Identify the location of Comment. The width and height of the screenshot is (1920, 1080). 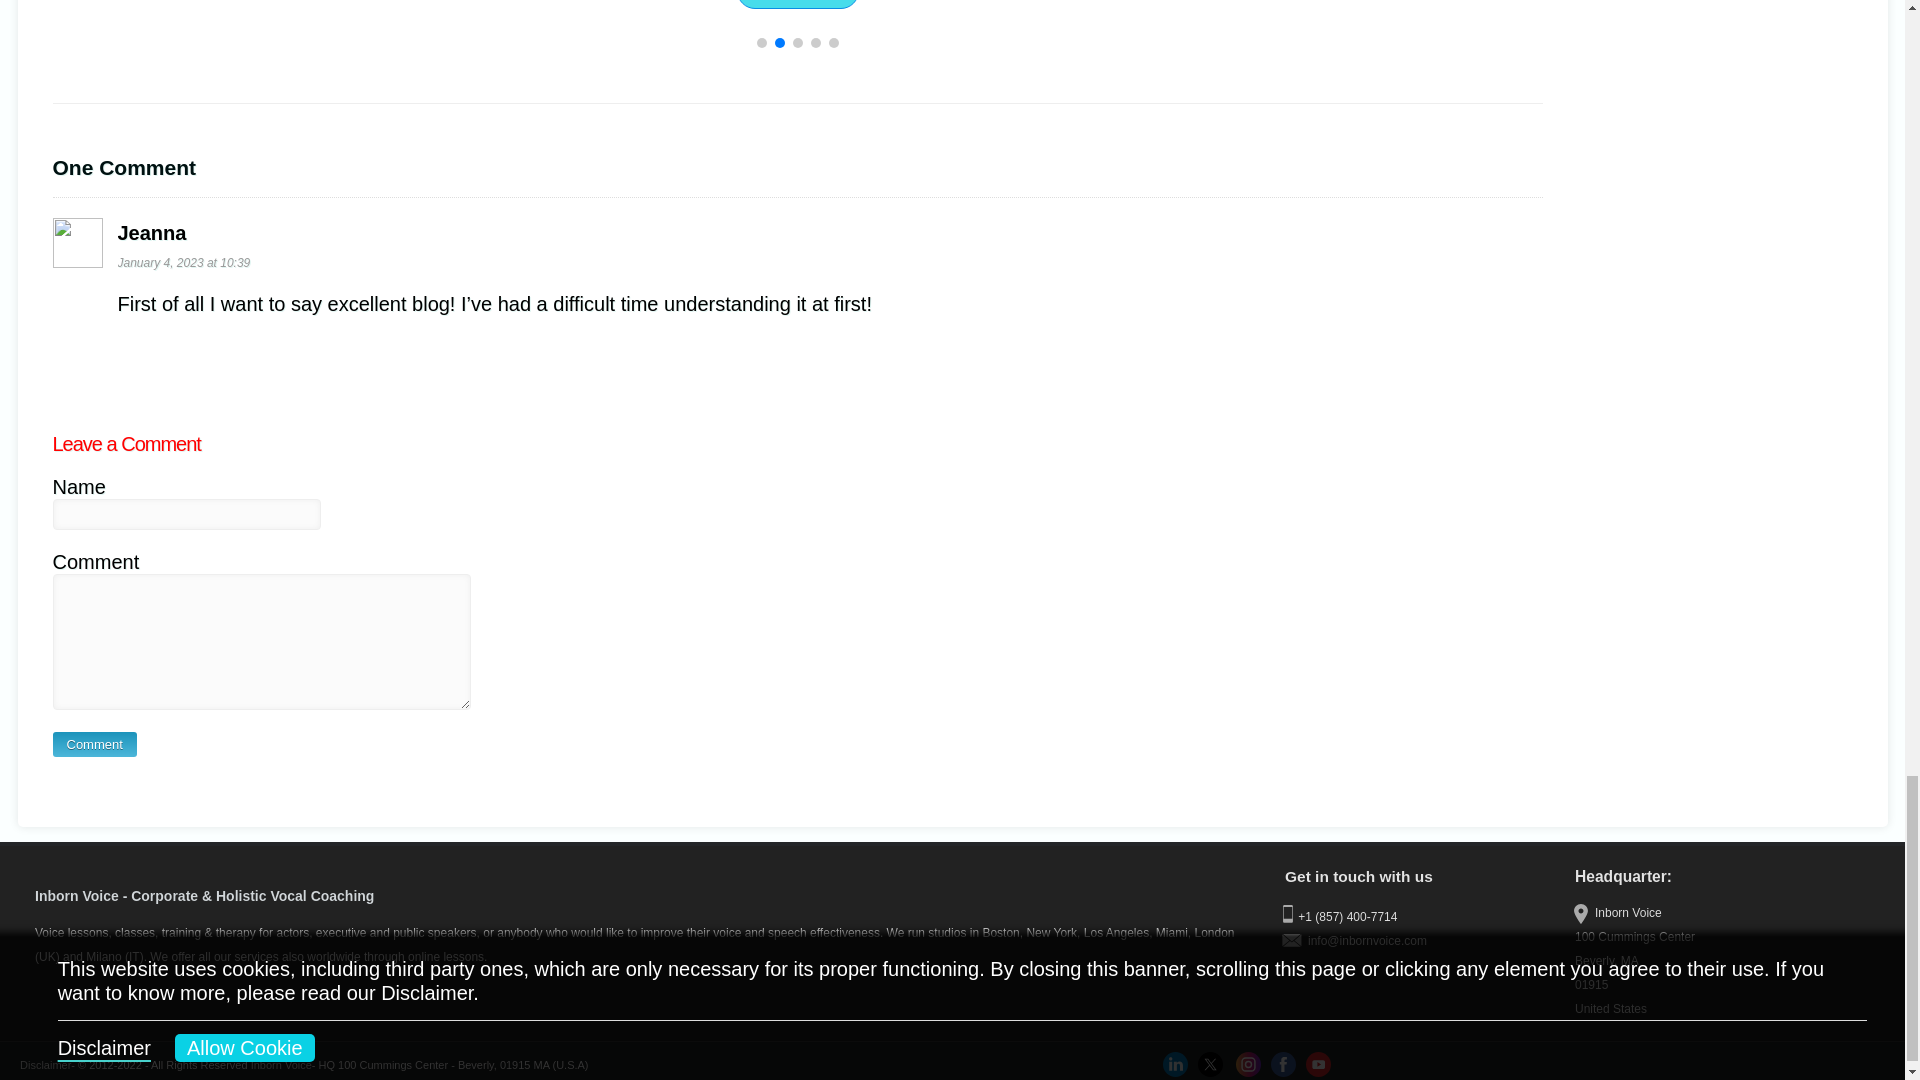
(94, 744).